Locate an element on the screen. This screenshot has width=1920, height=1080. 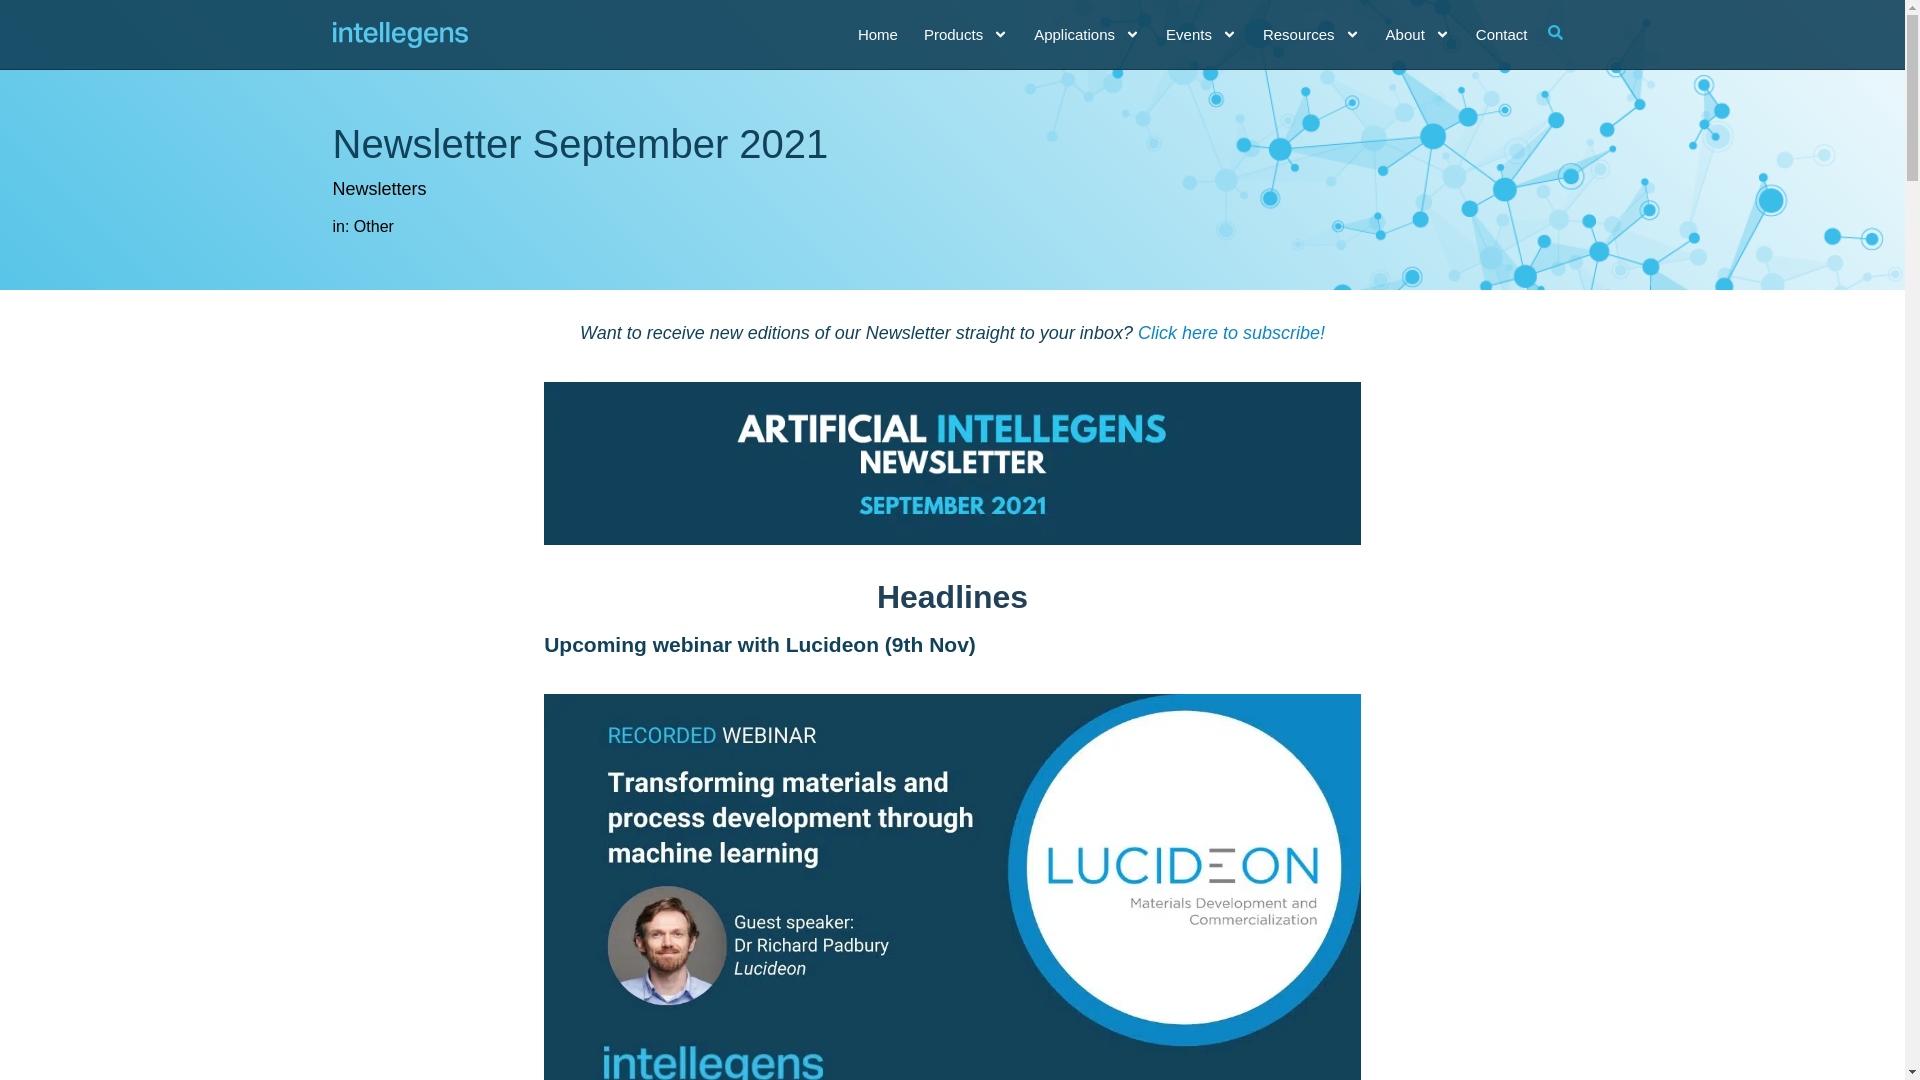
Applications is located at coordinates (1087, 34).